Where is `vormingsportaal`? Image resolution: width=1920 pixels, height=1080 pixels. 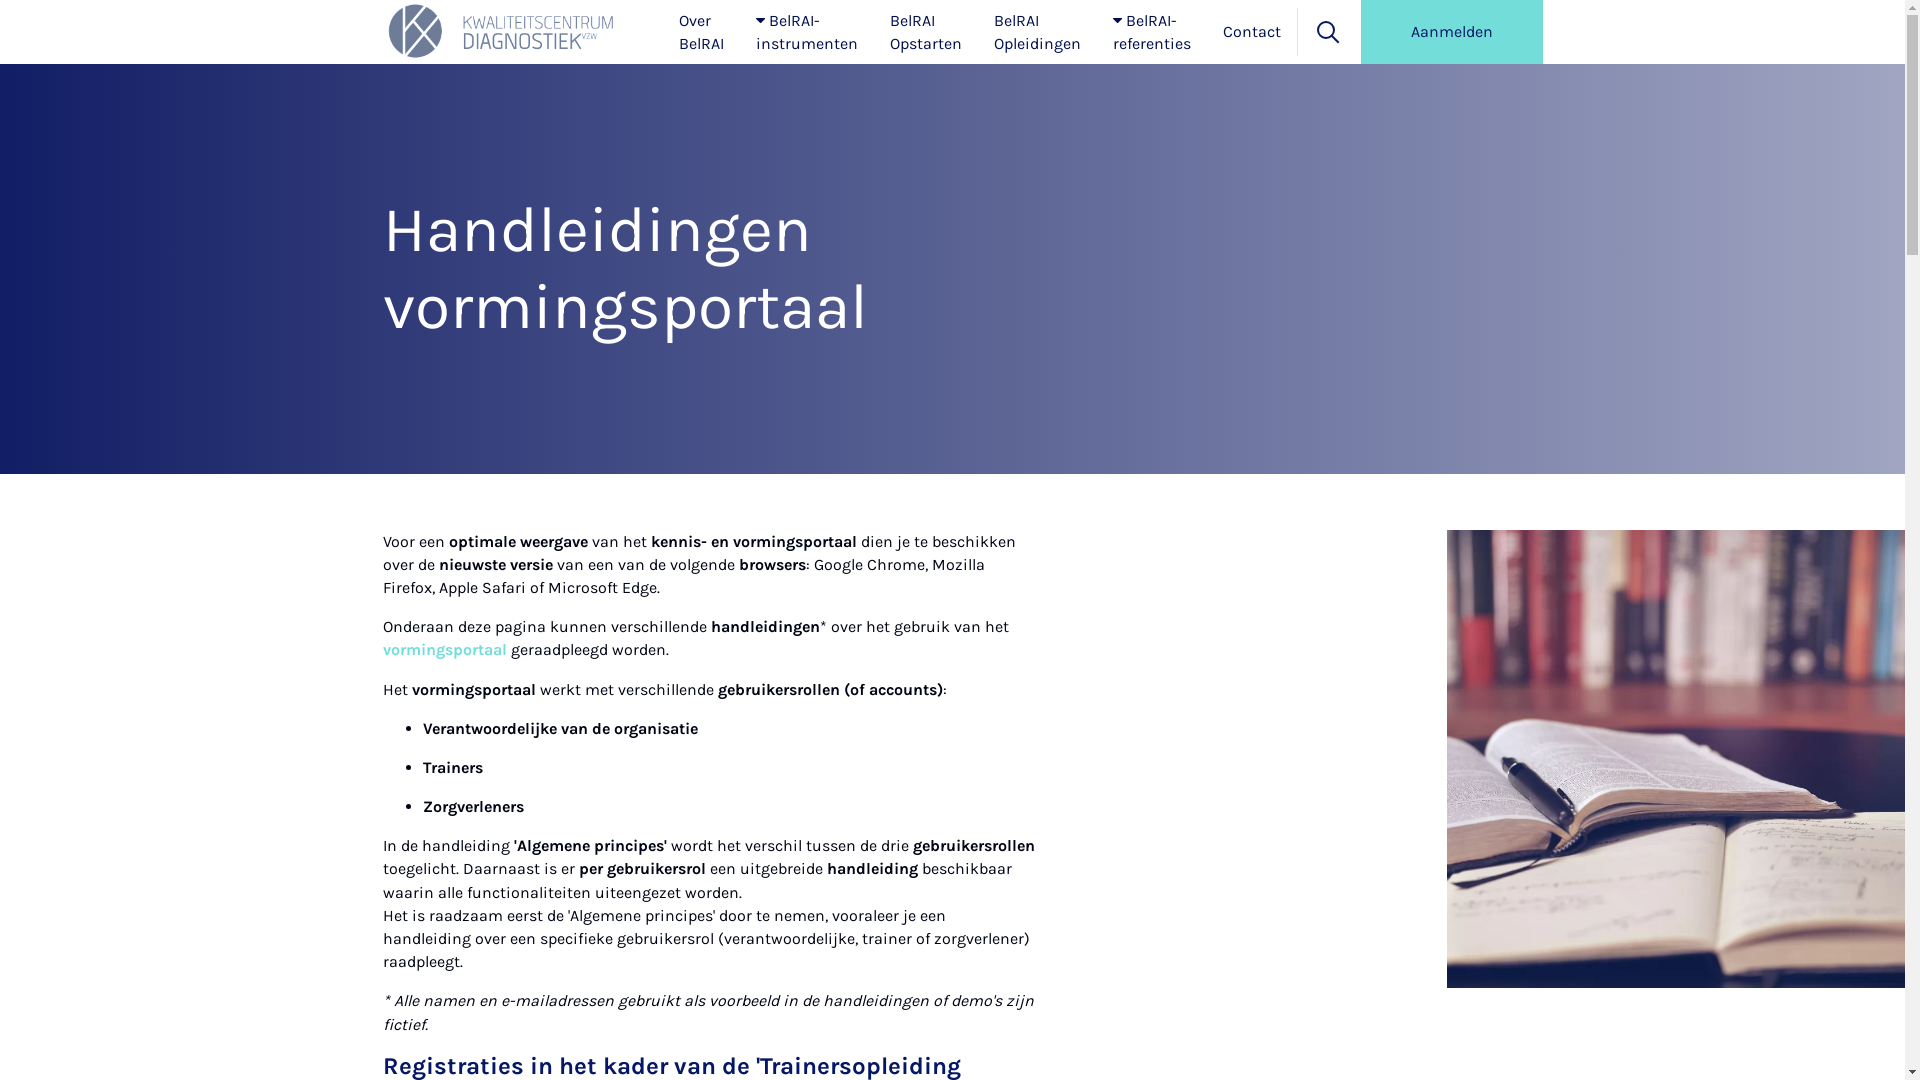 vormingsportaal is located at coordinates (444, 650).